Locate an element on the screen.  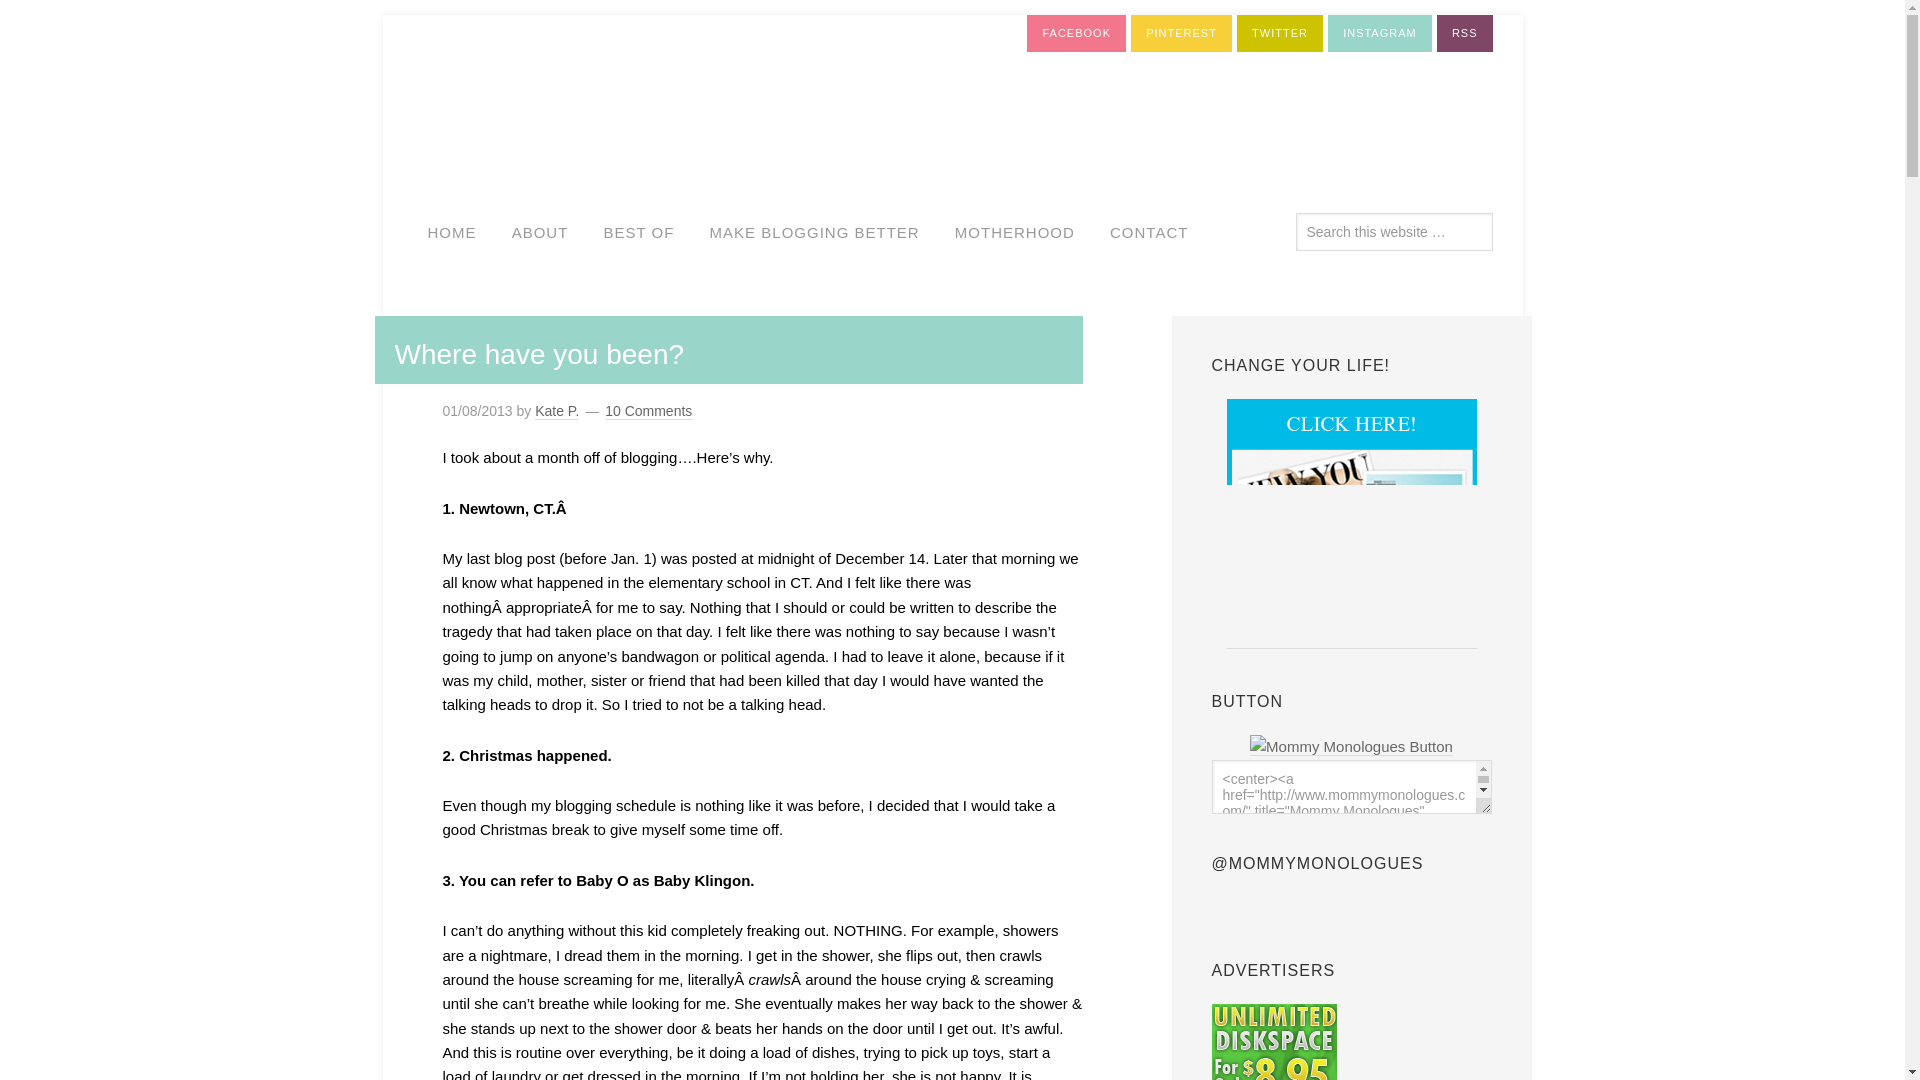
MAKE BLOGGING BETTER is located at coordinates (815, 234).